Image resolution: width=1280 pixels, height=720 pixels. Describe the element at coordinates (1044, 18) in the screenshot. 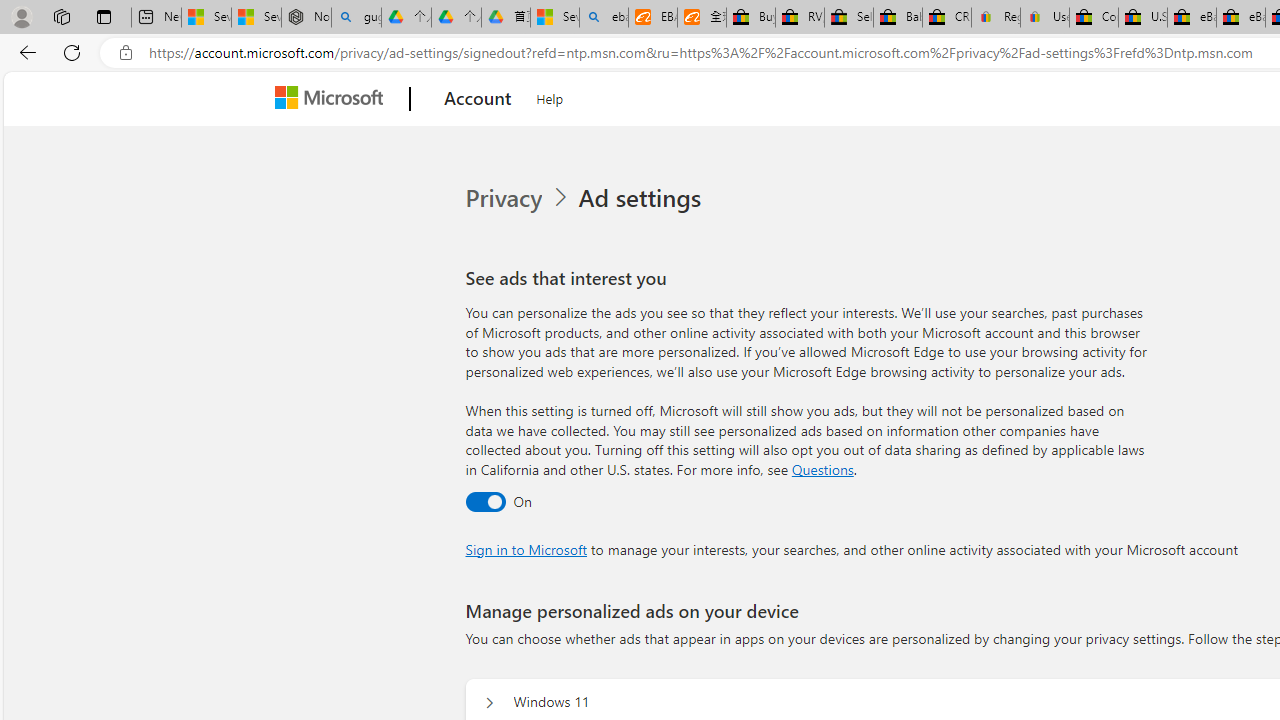

I see `User Privacy Notice | eBay` at that location.